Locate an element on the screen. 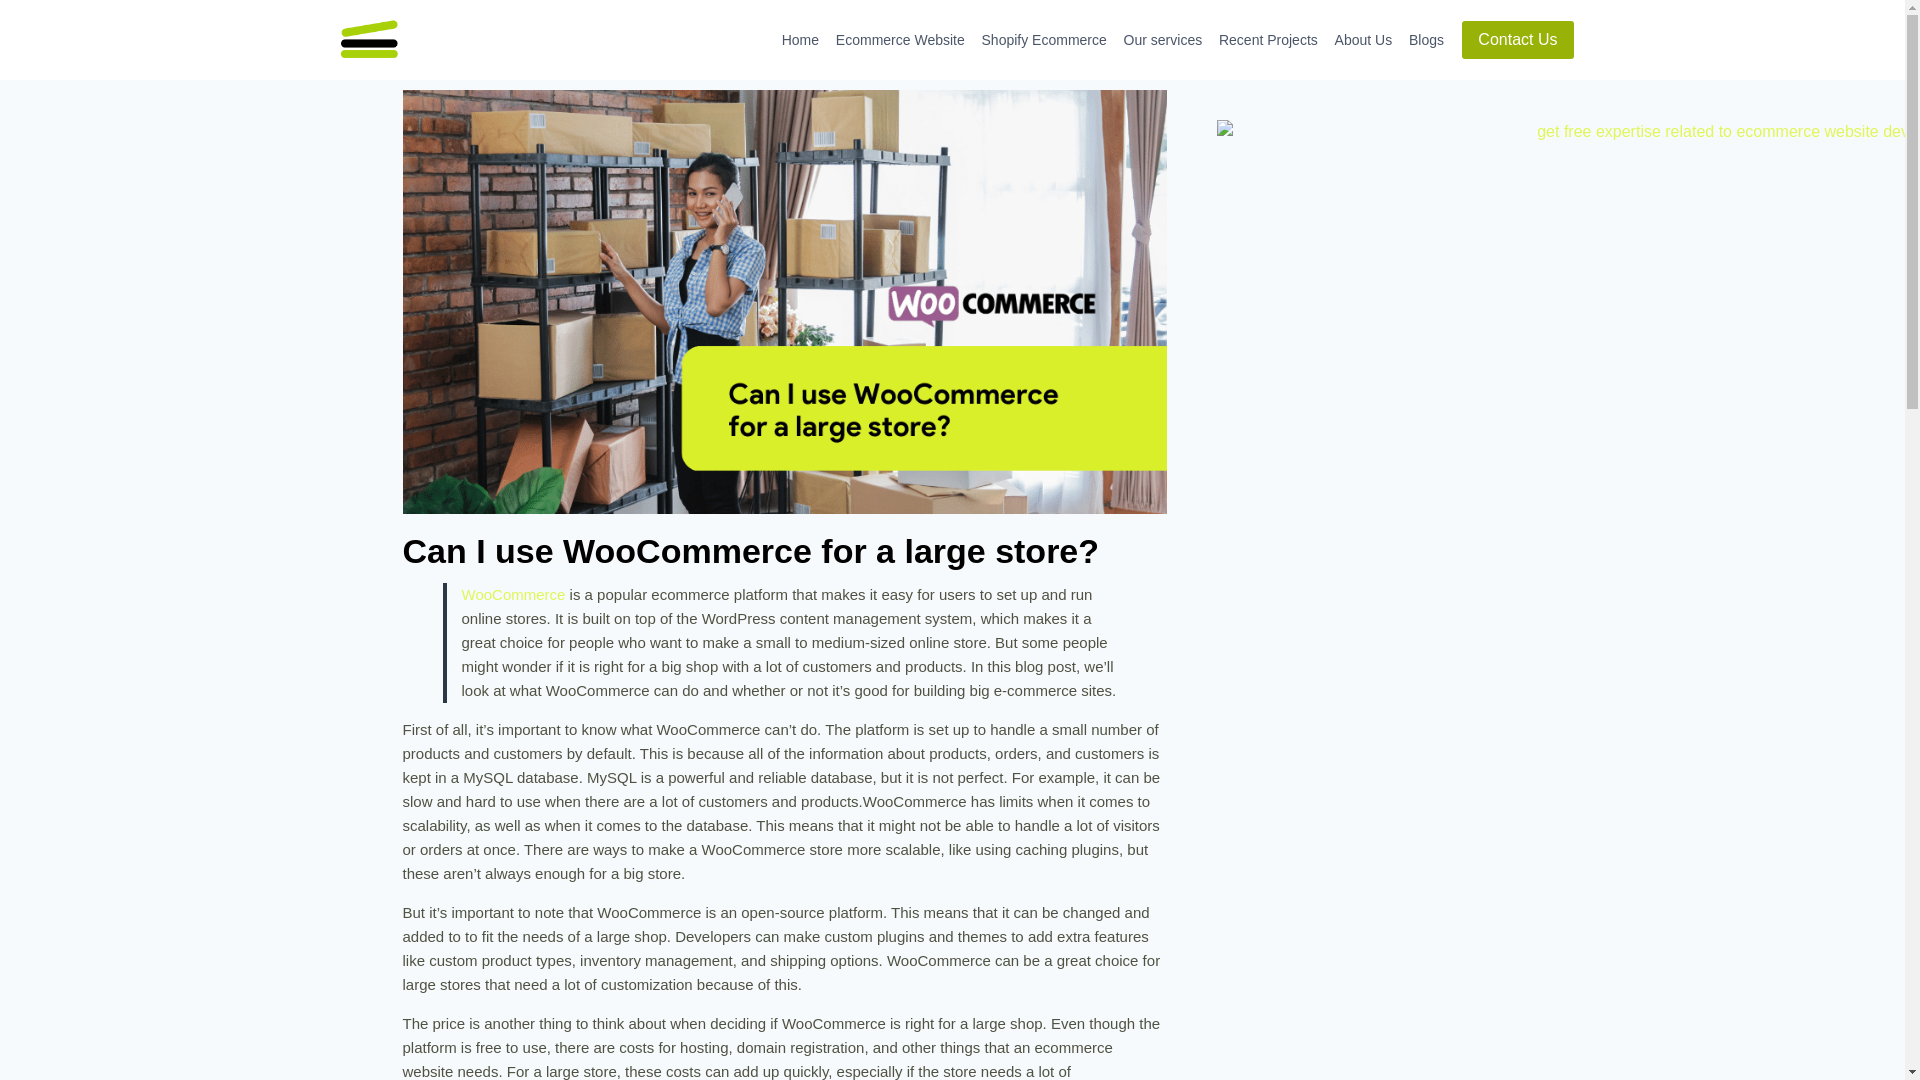 This screenshot has width=1920, height=1080. Home is located at coordinates (800, 40).